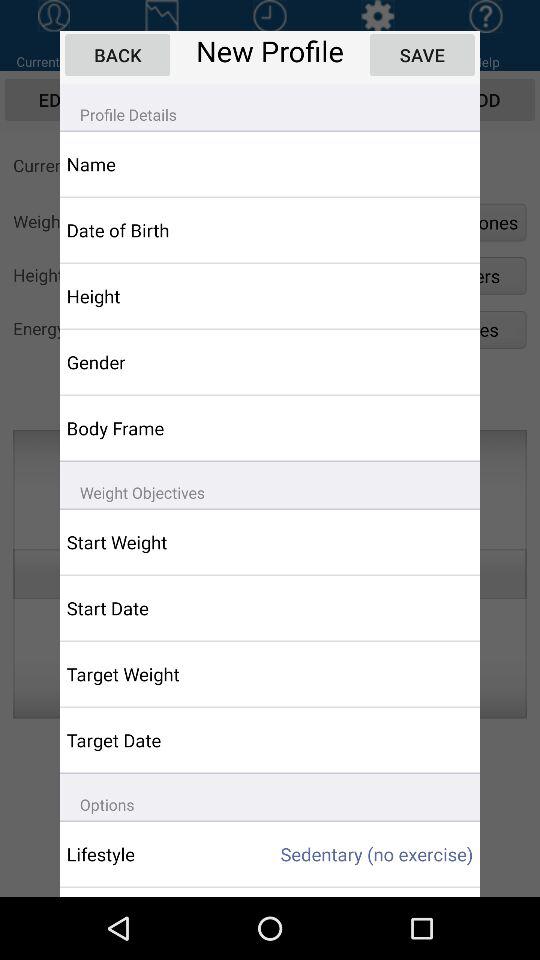  I want to click on open the item above the date of birth app, so click(156, 164).